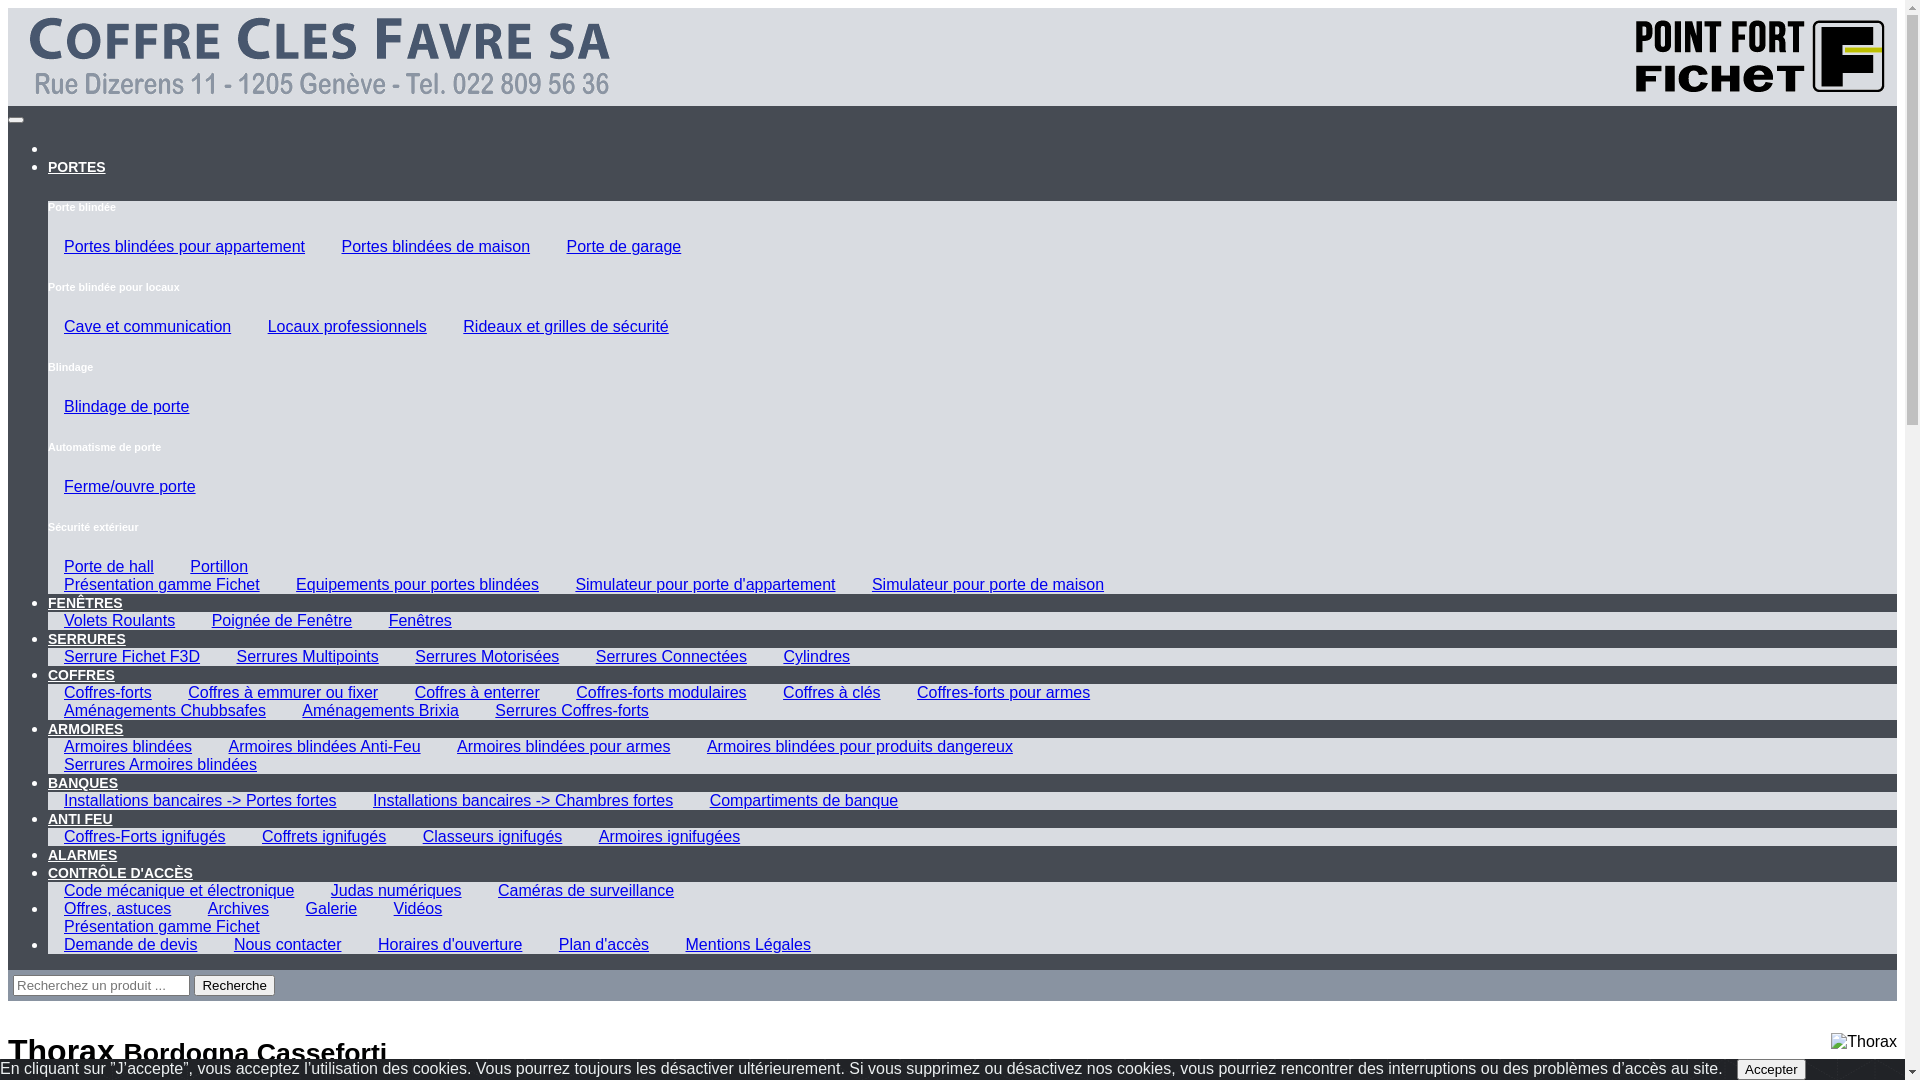  What do you see at coordinates (132, 656) in the screenshot?
I see `Serrure Fichet F3D` at bounding box center [132, 656].